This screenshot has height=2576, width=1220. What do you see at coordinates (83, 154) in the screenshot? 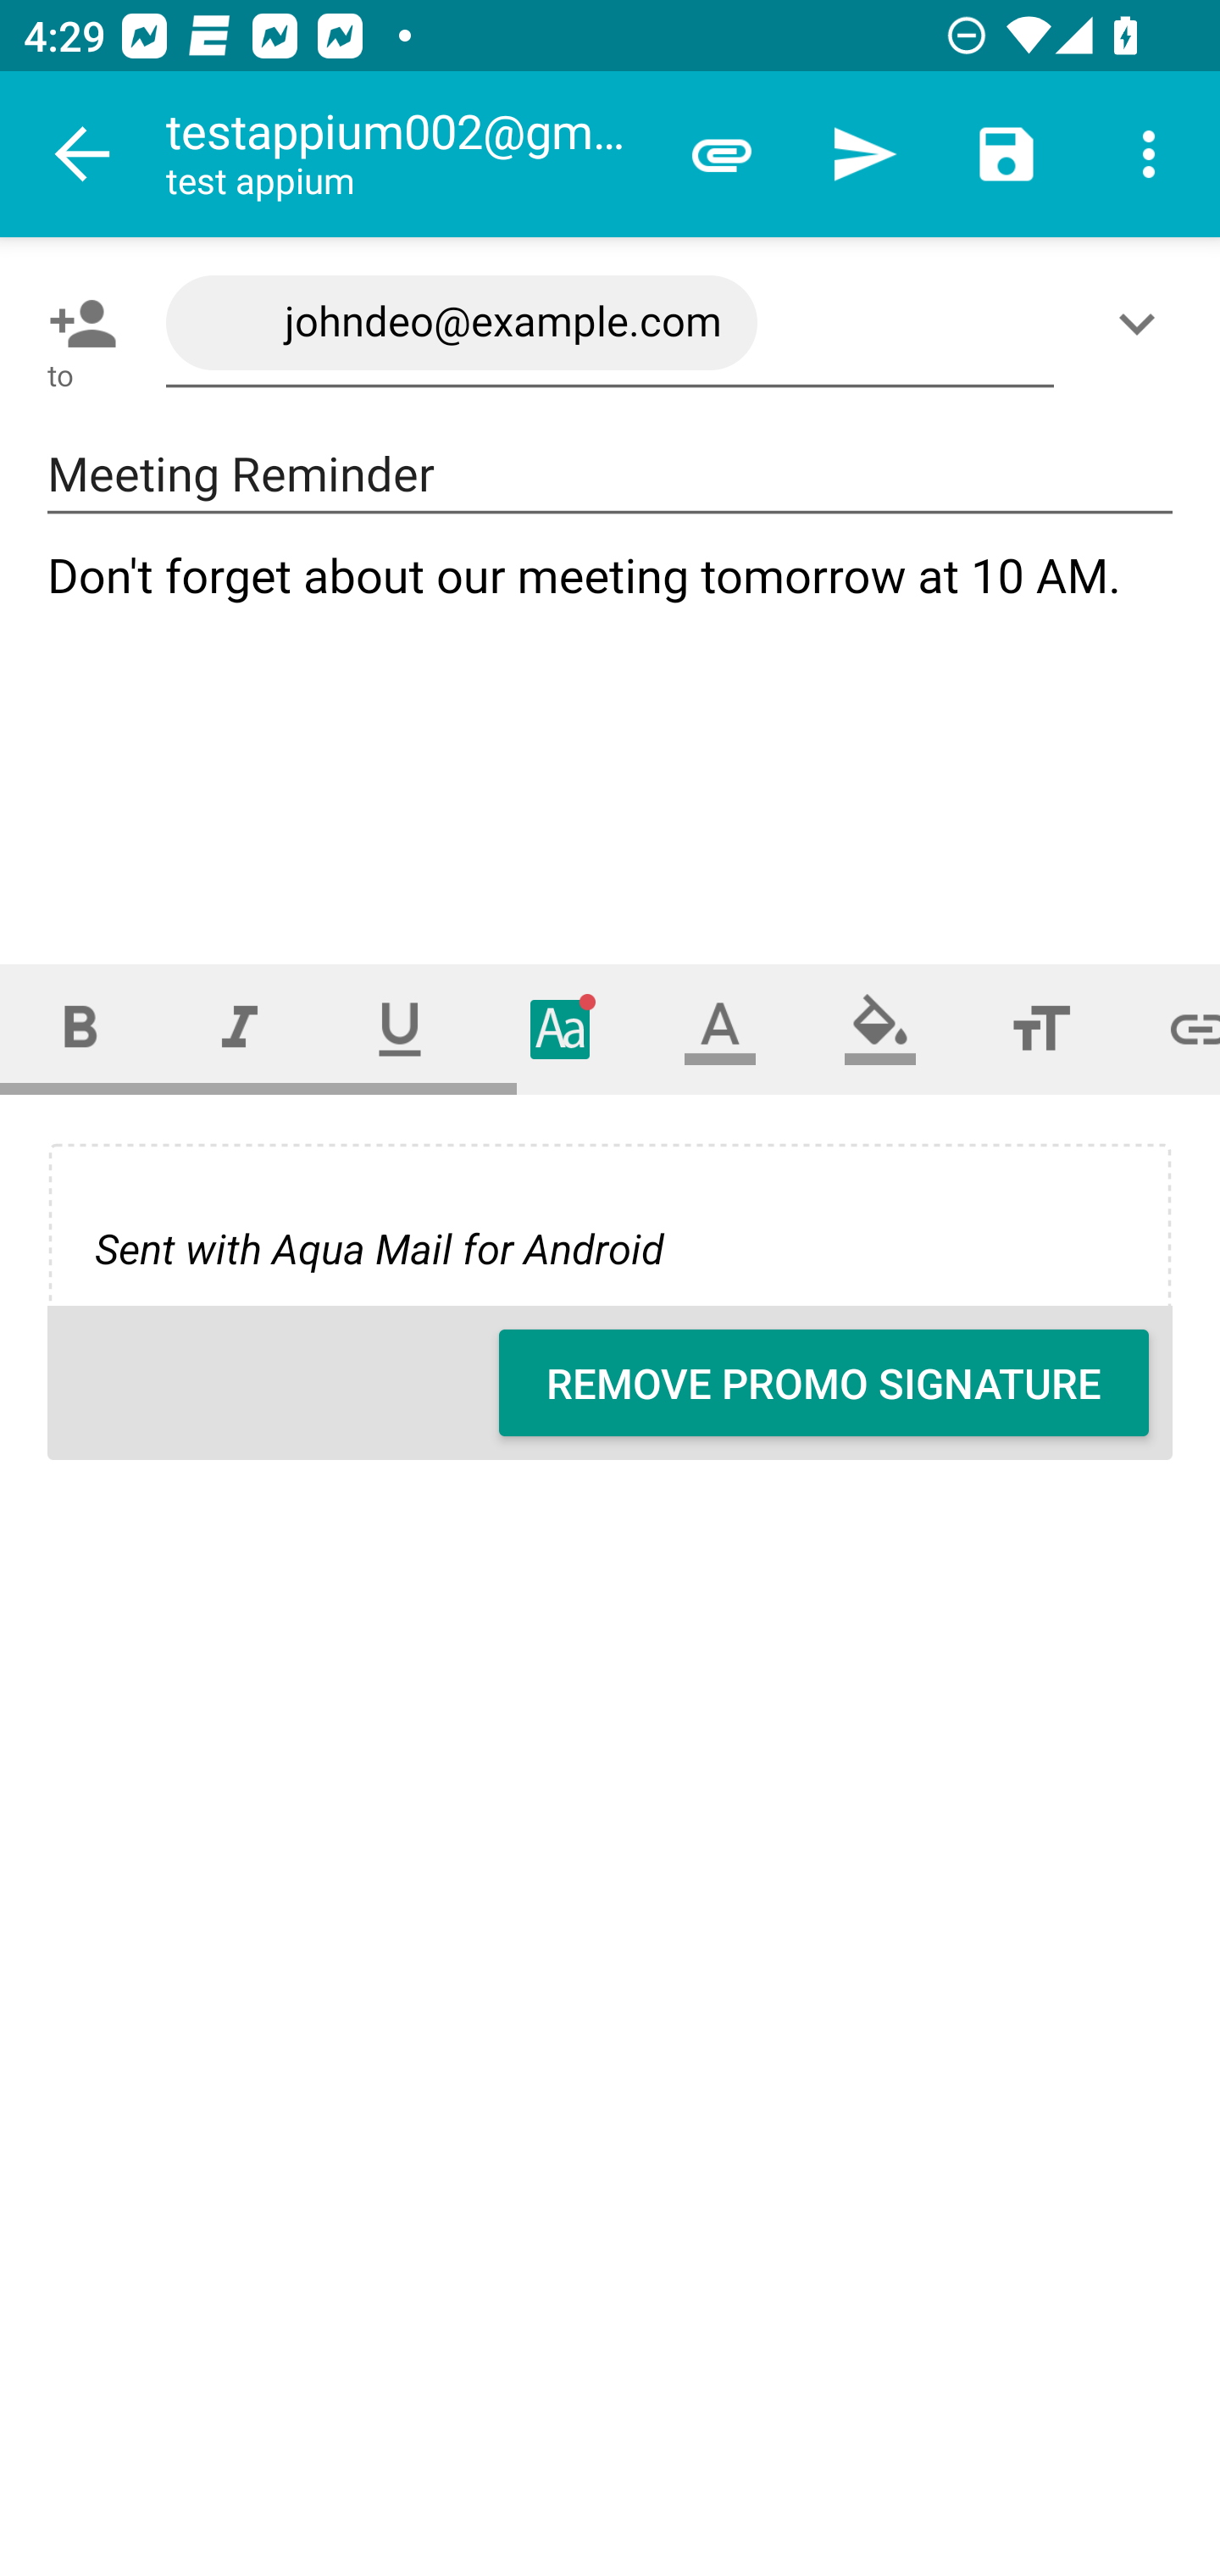
I see `Navigate up` at bounding box center [83, 154].